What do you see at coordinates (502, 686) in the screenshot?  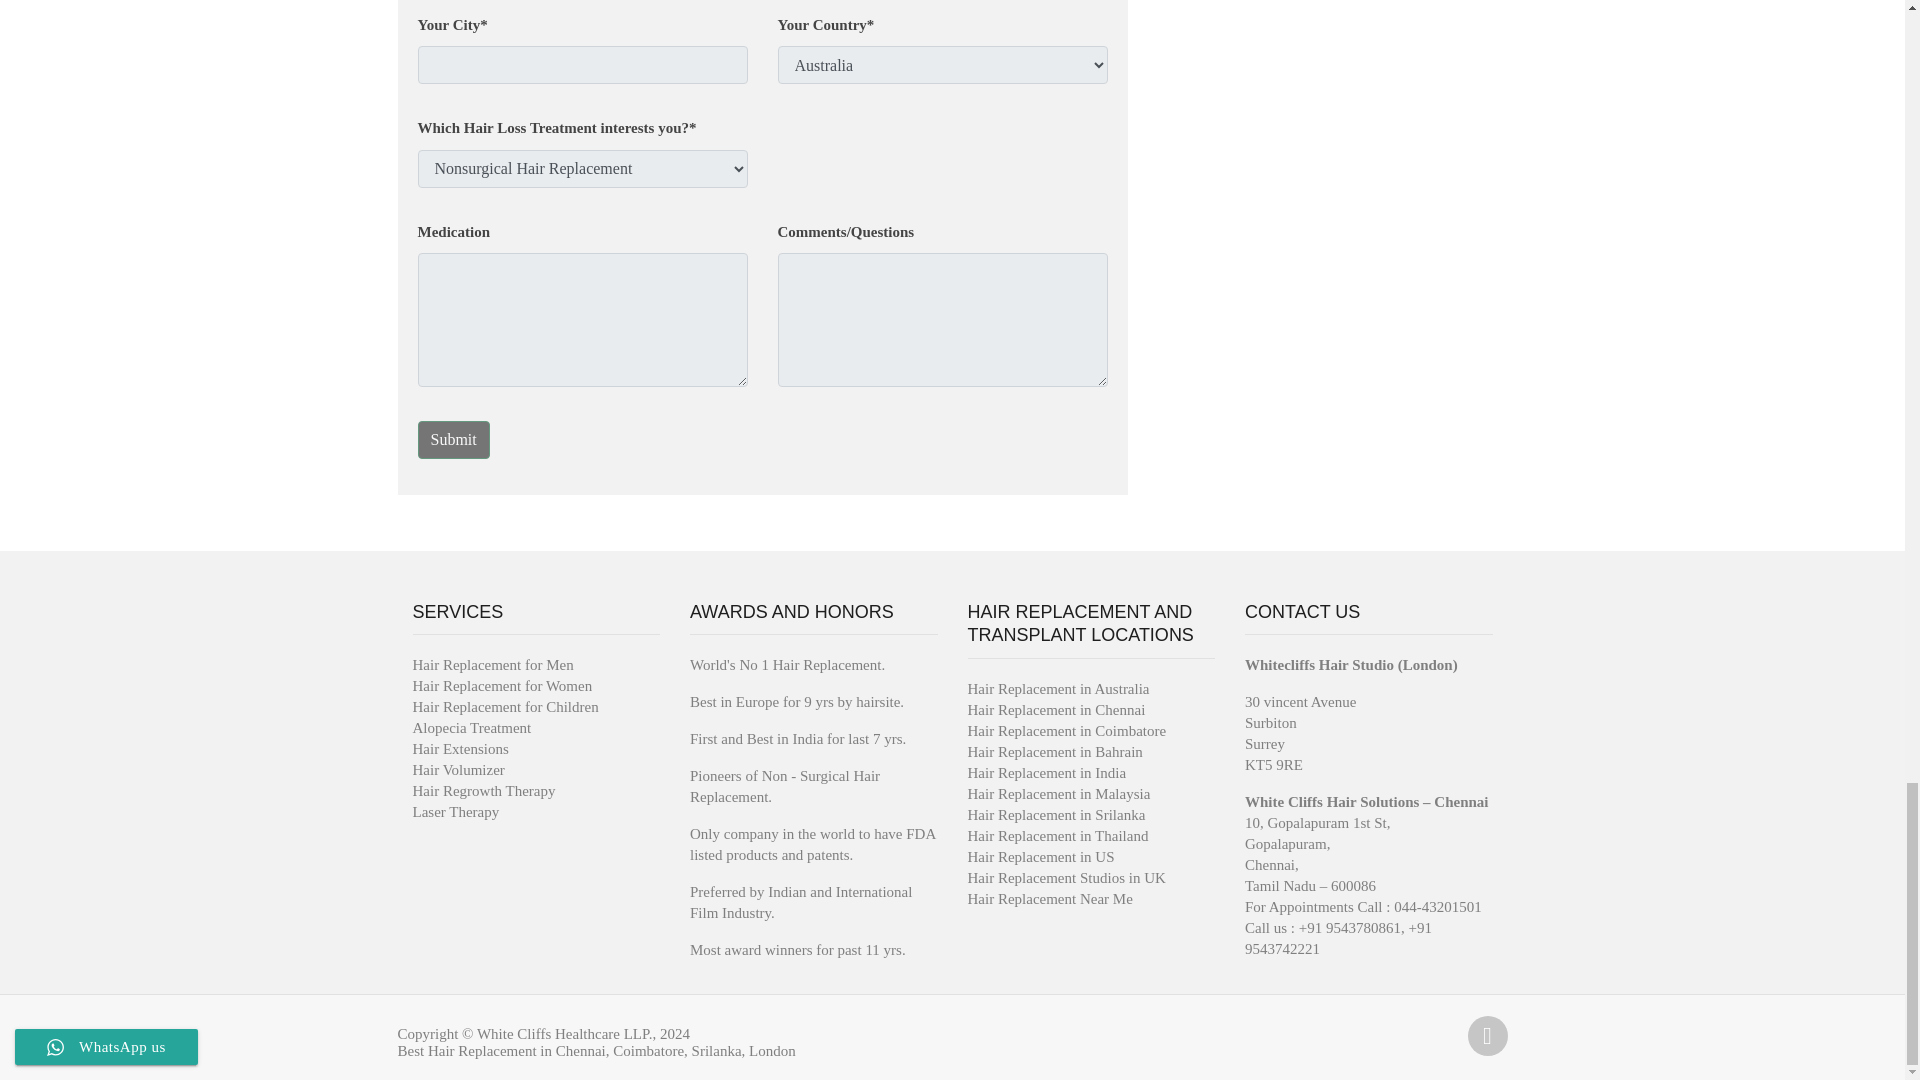 I see `Hair Replacement for Women` at bounding box center [502, 686].